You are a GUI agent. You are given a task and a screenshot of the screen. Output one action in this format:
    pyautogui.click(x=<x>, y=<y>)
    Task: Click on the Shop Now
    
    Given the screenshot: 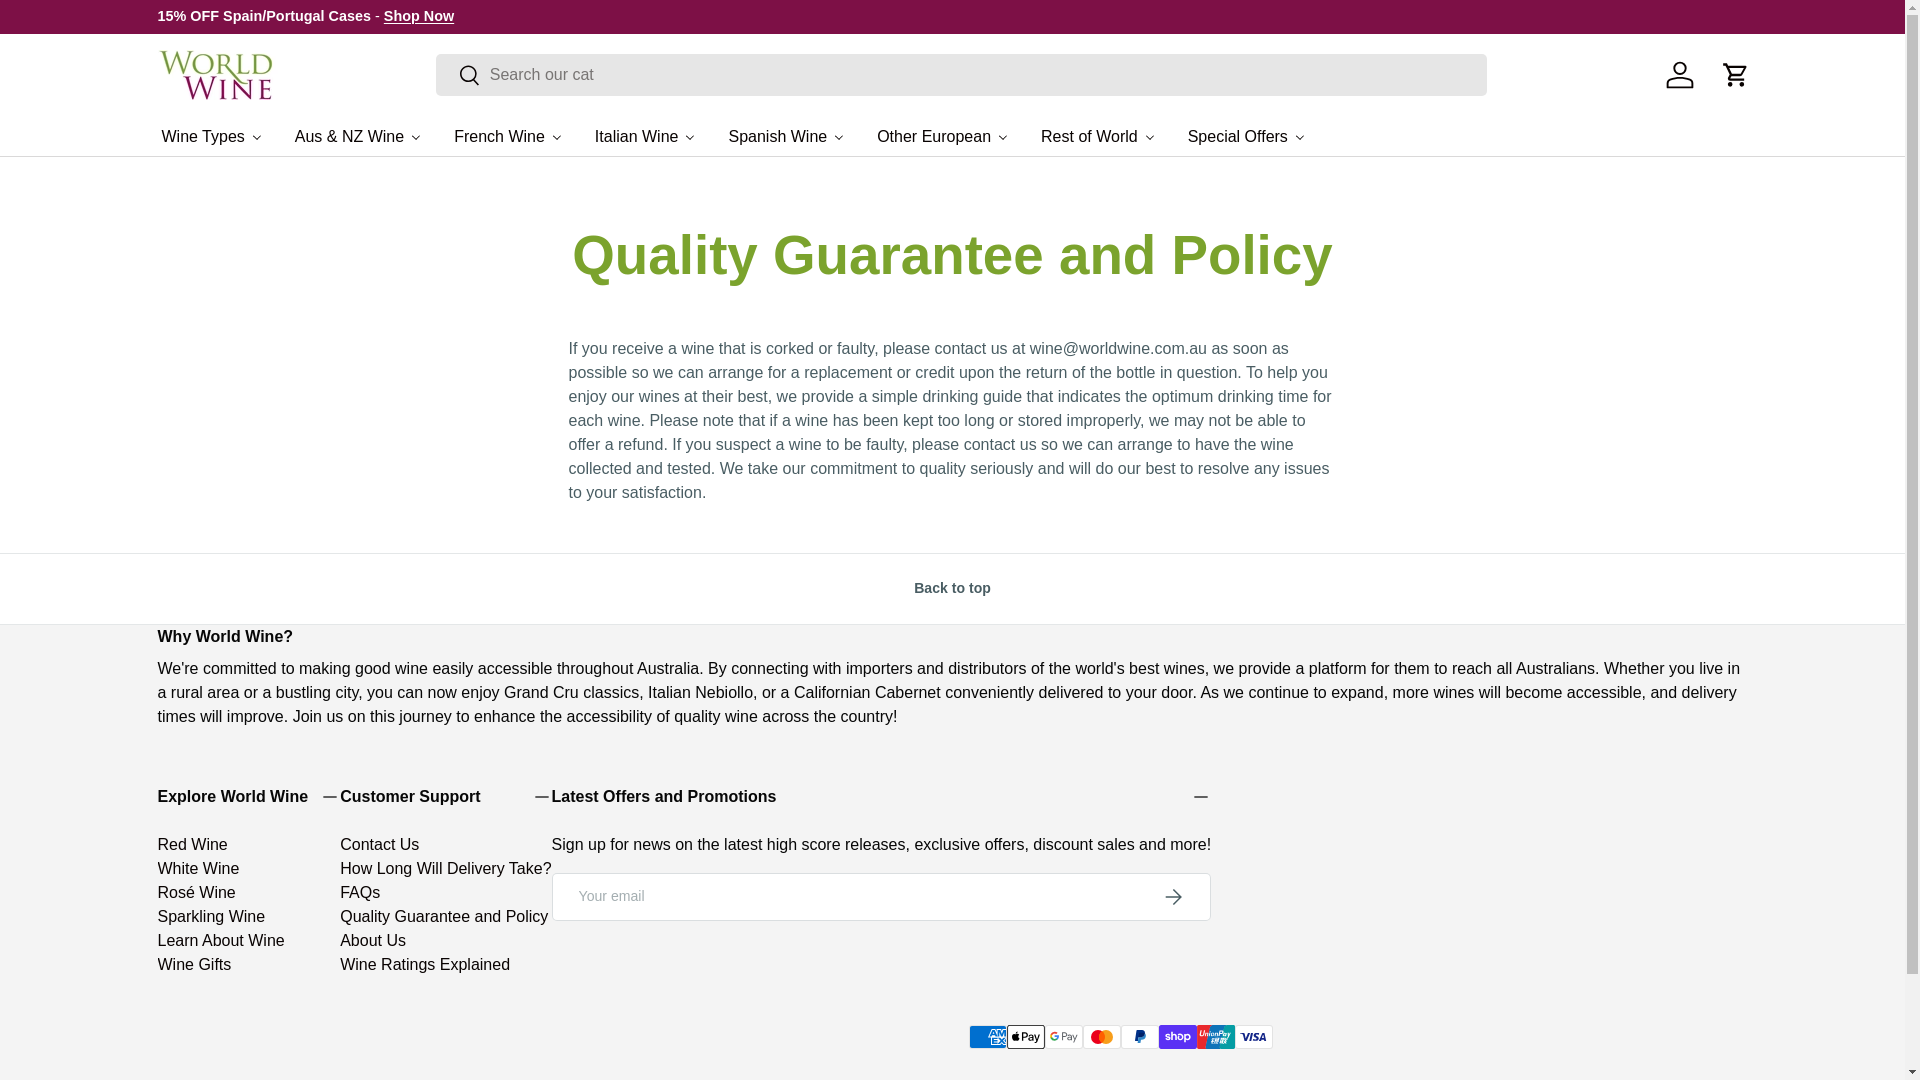 What is the action you would take?
    pyautogui.click(x=418, y=15)
    